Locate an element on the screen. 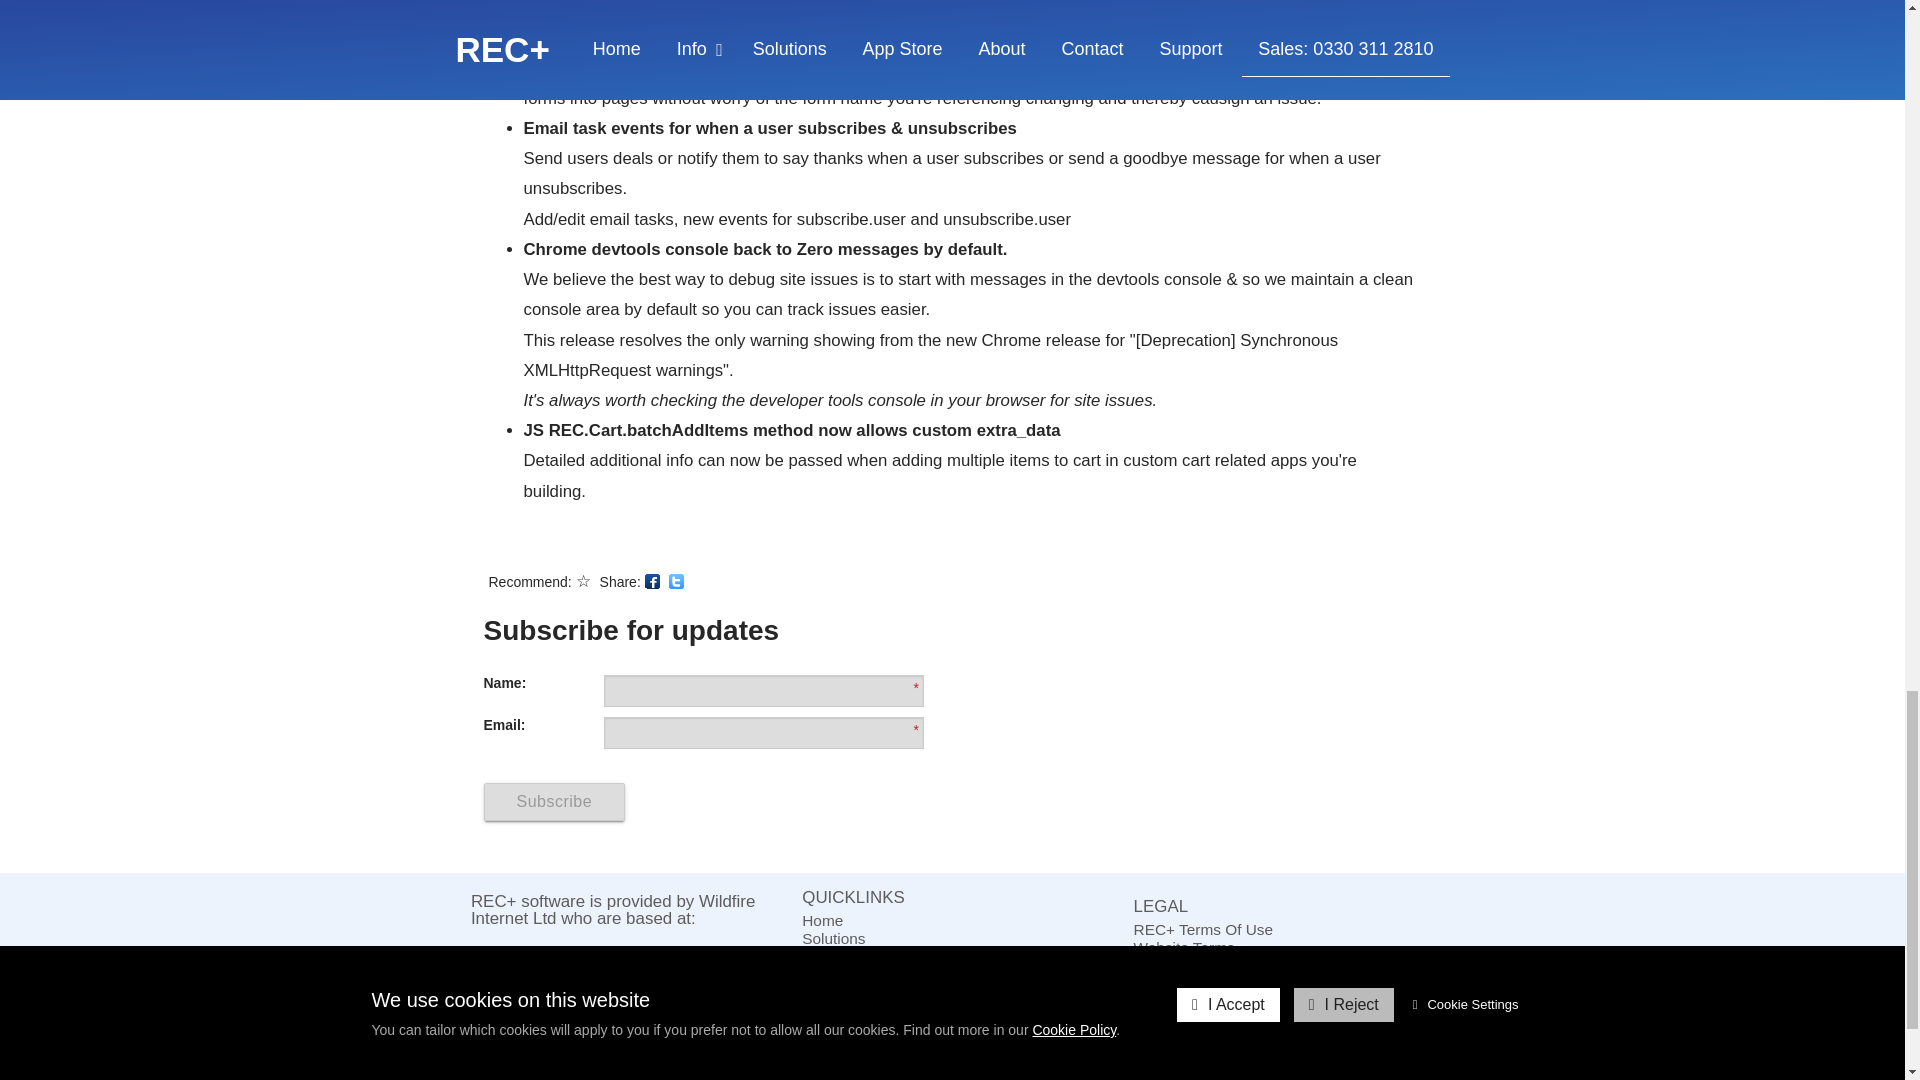  facebook is located at coordinates (652, 580).